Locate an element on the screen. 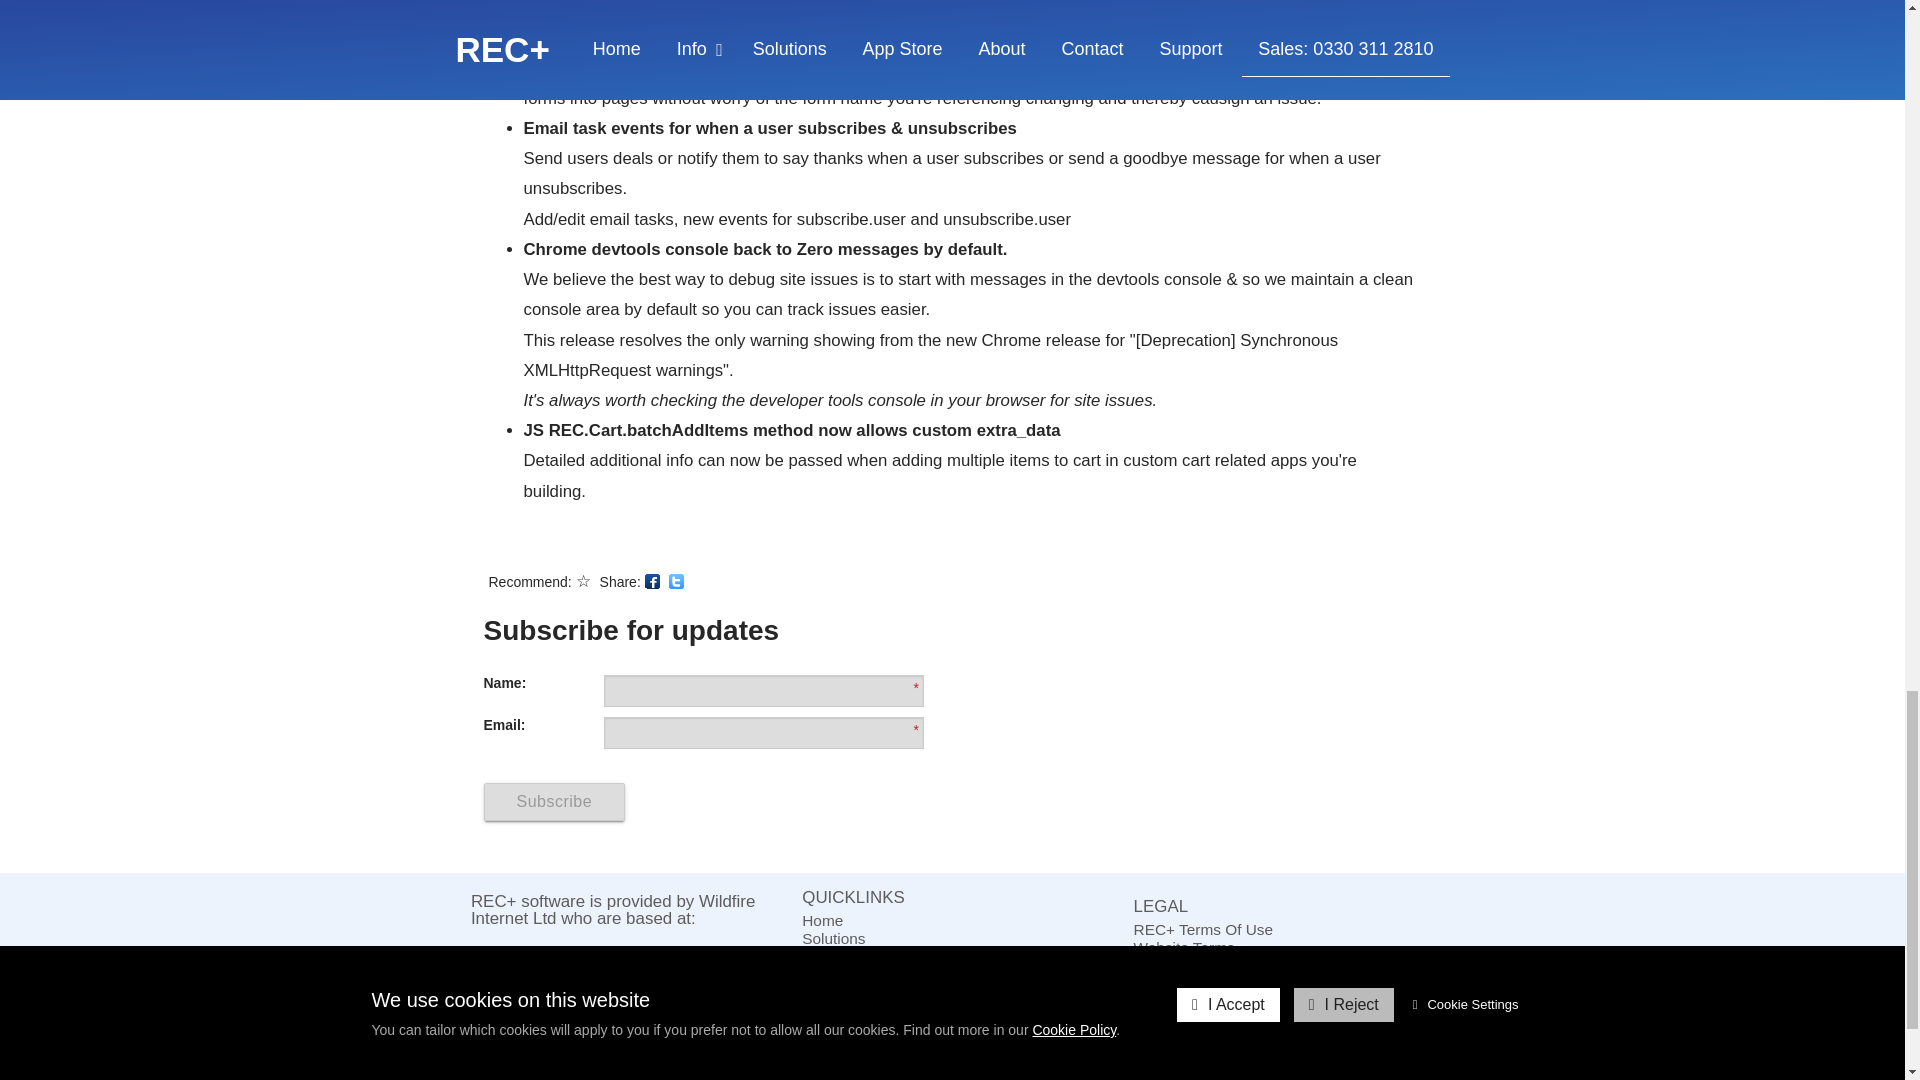  facebook is located at coordinates (652, 580).